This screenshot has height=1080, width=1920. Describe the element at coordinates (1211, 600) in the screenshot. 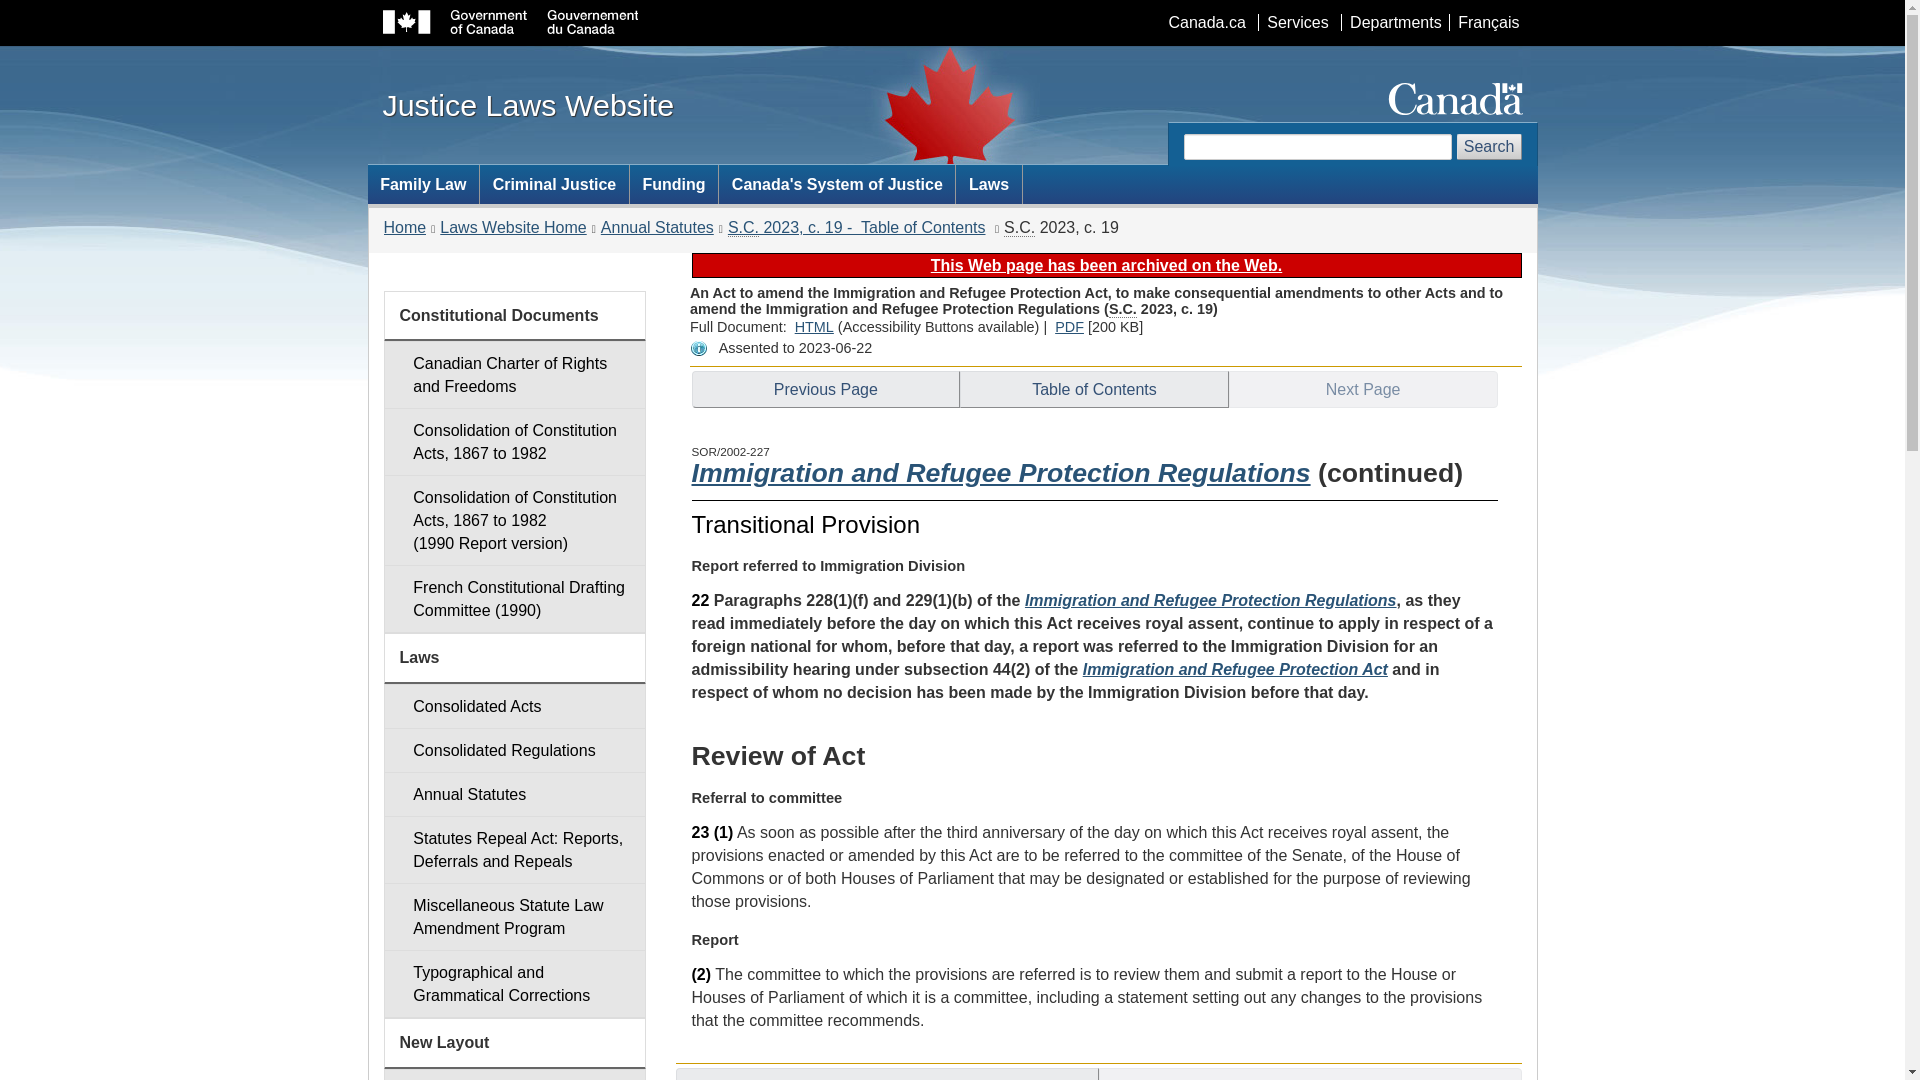

I see `Immigration and Refugee Protection Regulations` at that location.